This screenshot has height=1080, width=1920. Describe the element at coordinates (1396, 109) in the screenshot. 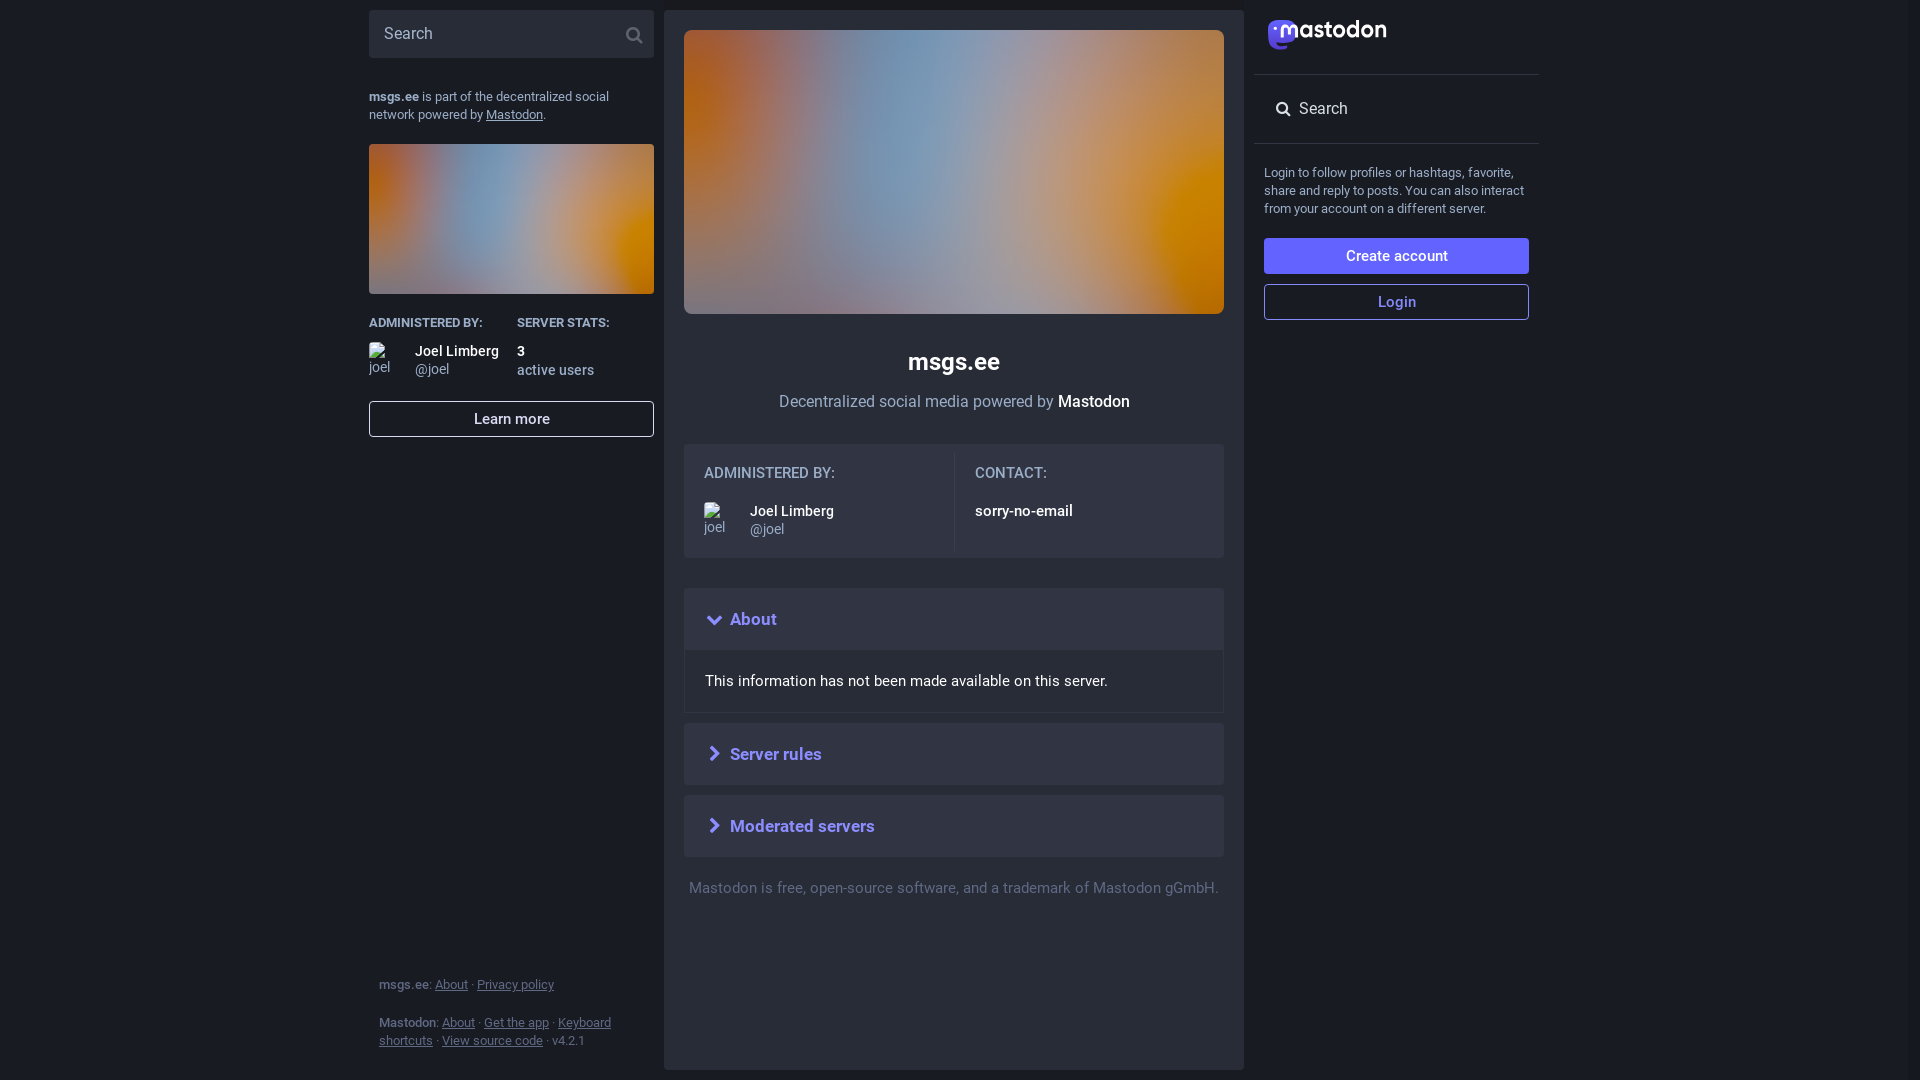

I see `Search` at that location.